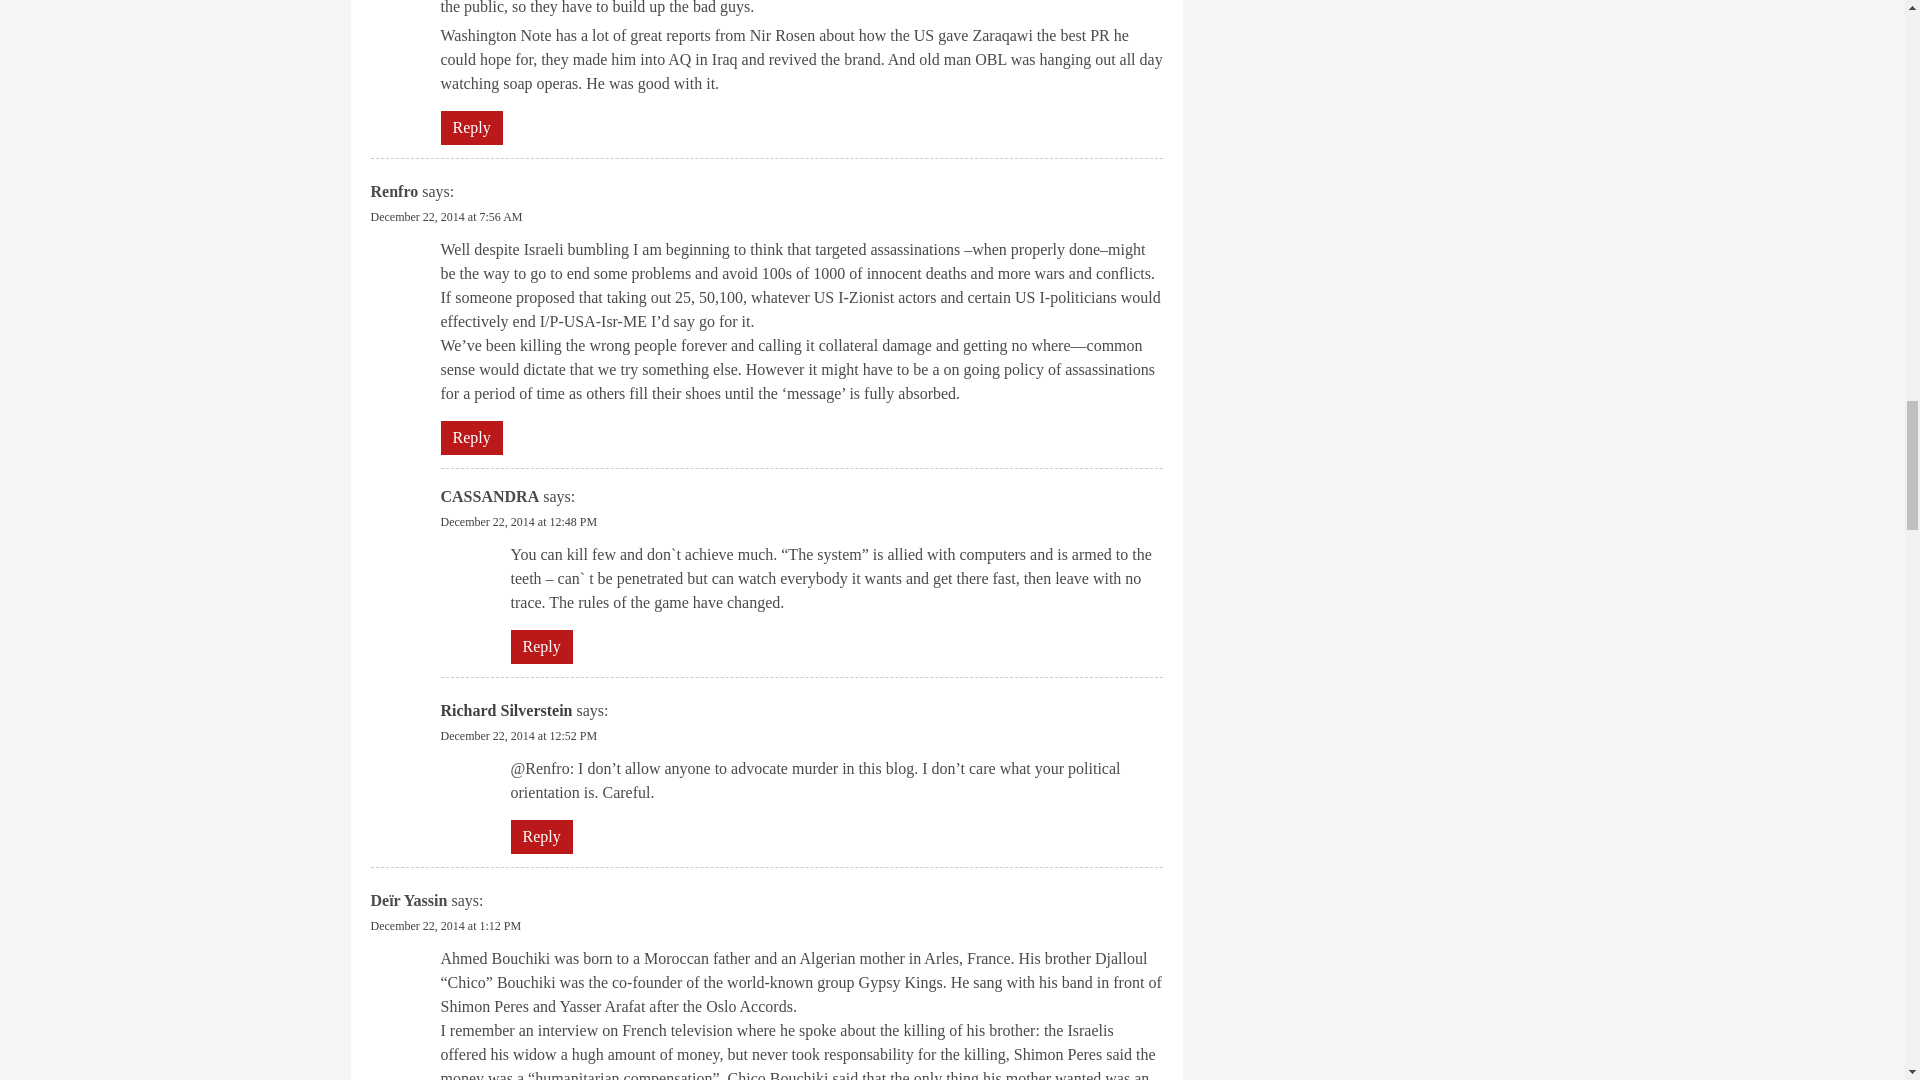 The width and height of the screenshot is (1920, 1080). What do you see at coordinates (470, 128) in the screenshot?
I see `Reply` at bounding box center [470, 128].